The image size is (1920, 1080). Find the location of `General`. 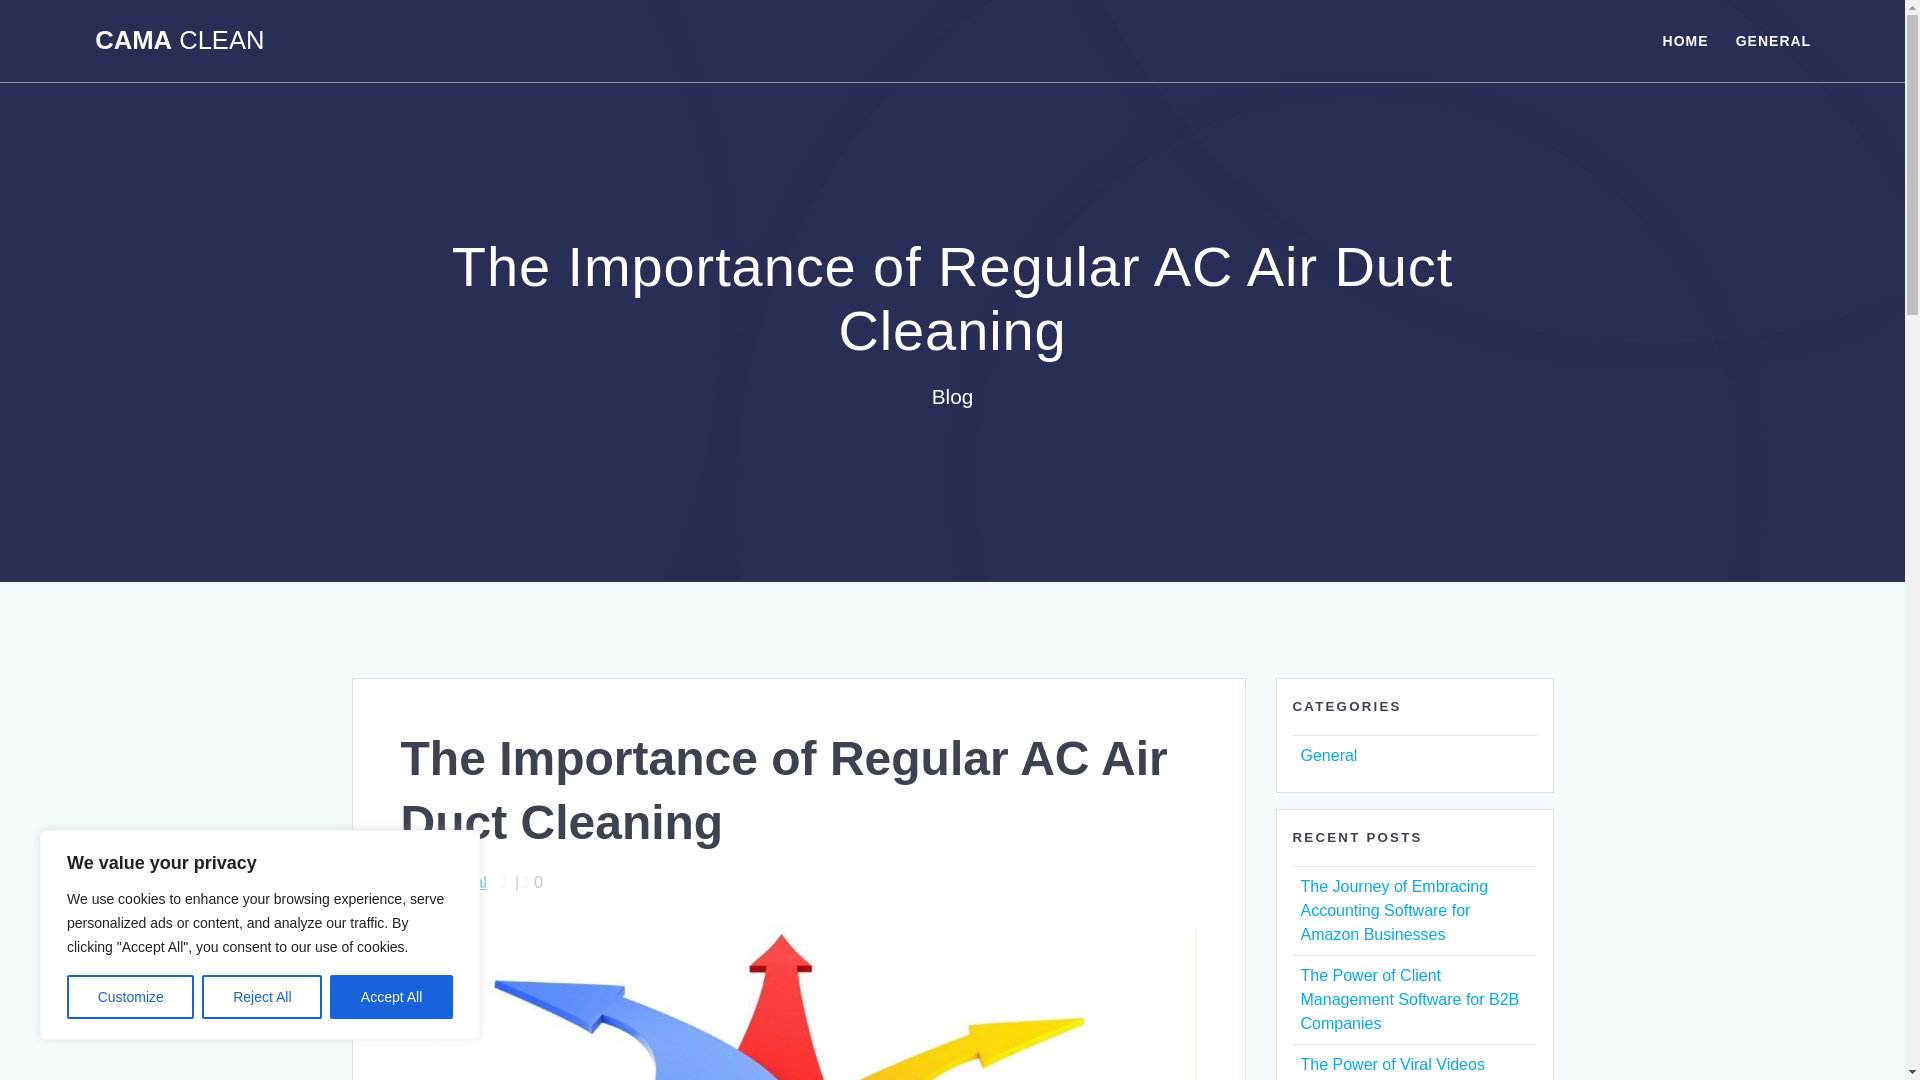

General is located at coordinates (1328, 755).